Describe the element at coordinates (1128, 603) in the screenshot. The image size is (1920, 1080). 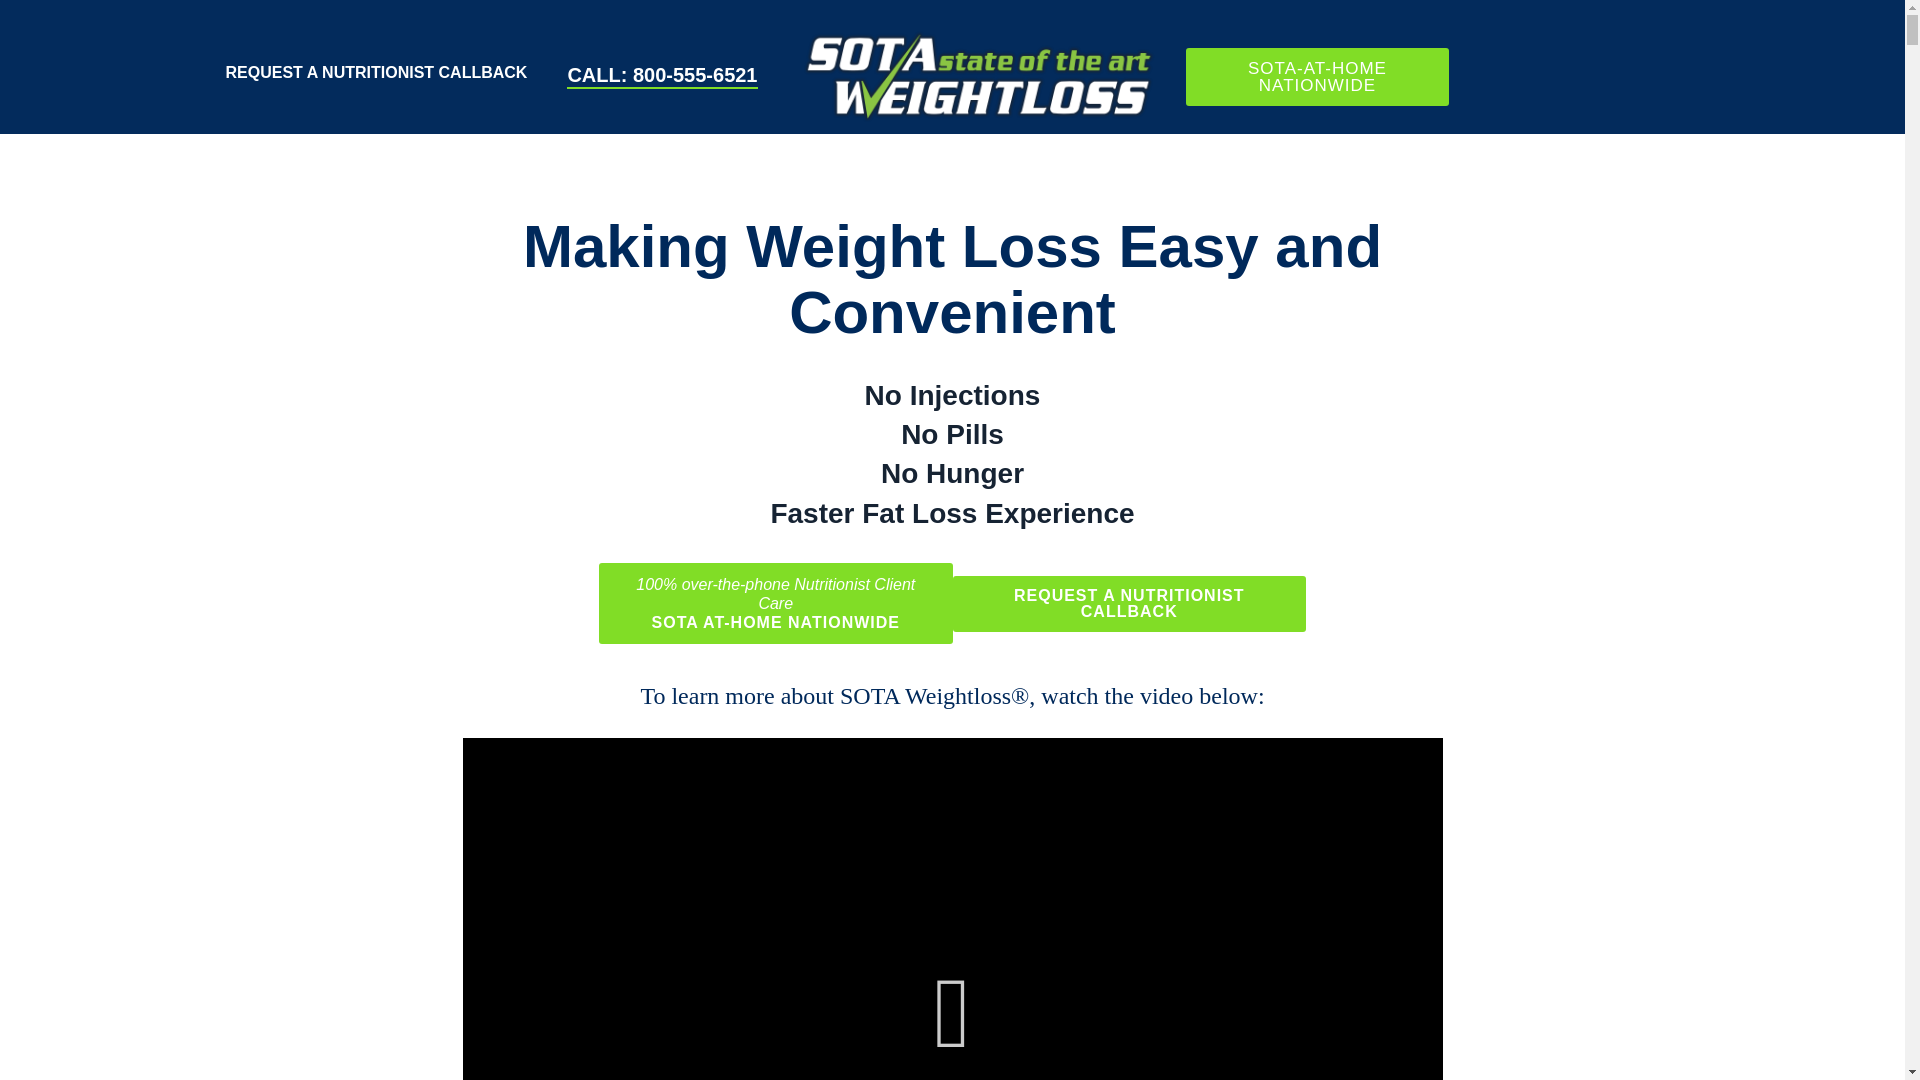
I see `REQUEST A NUTRITIONIST CALLBACK` at that location.